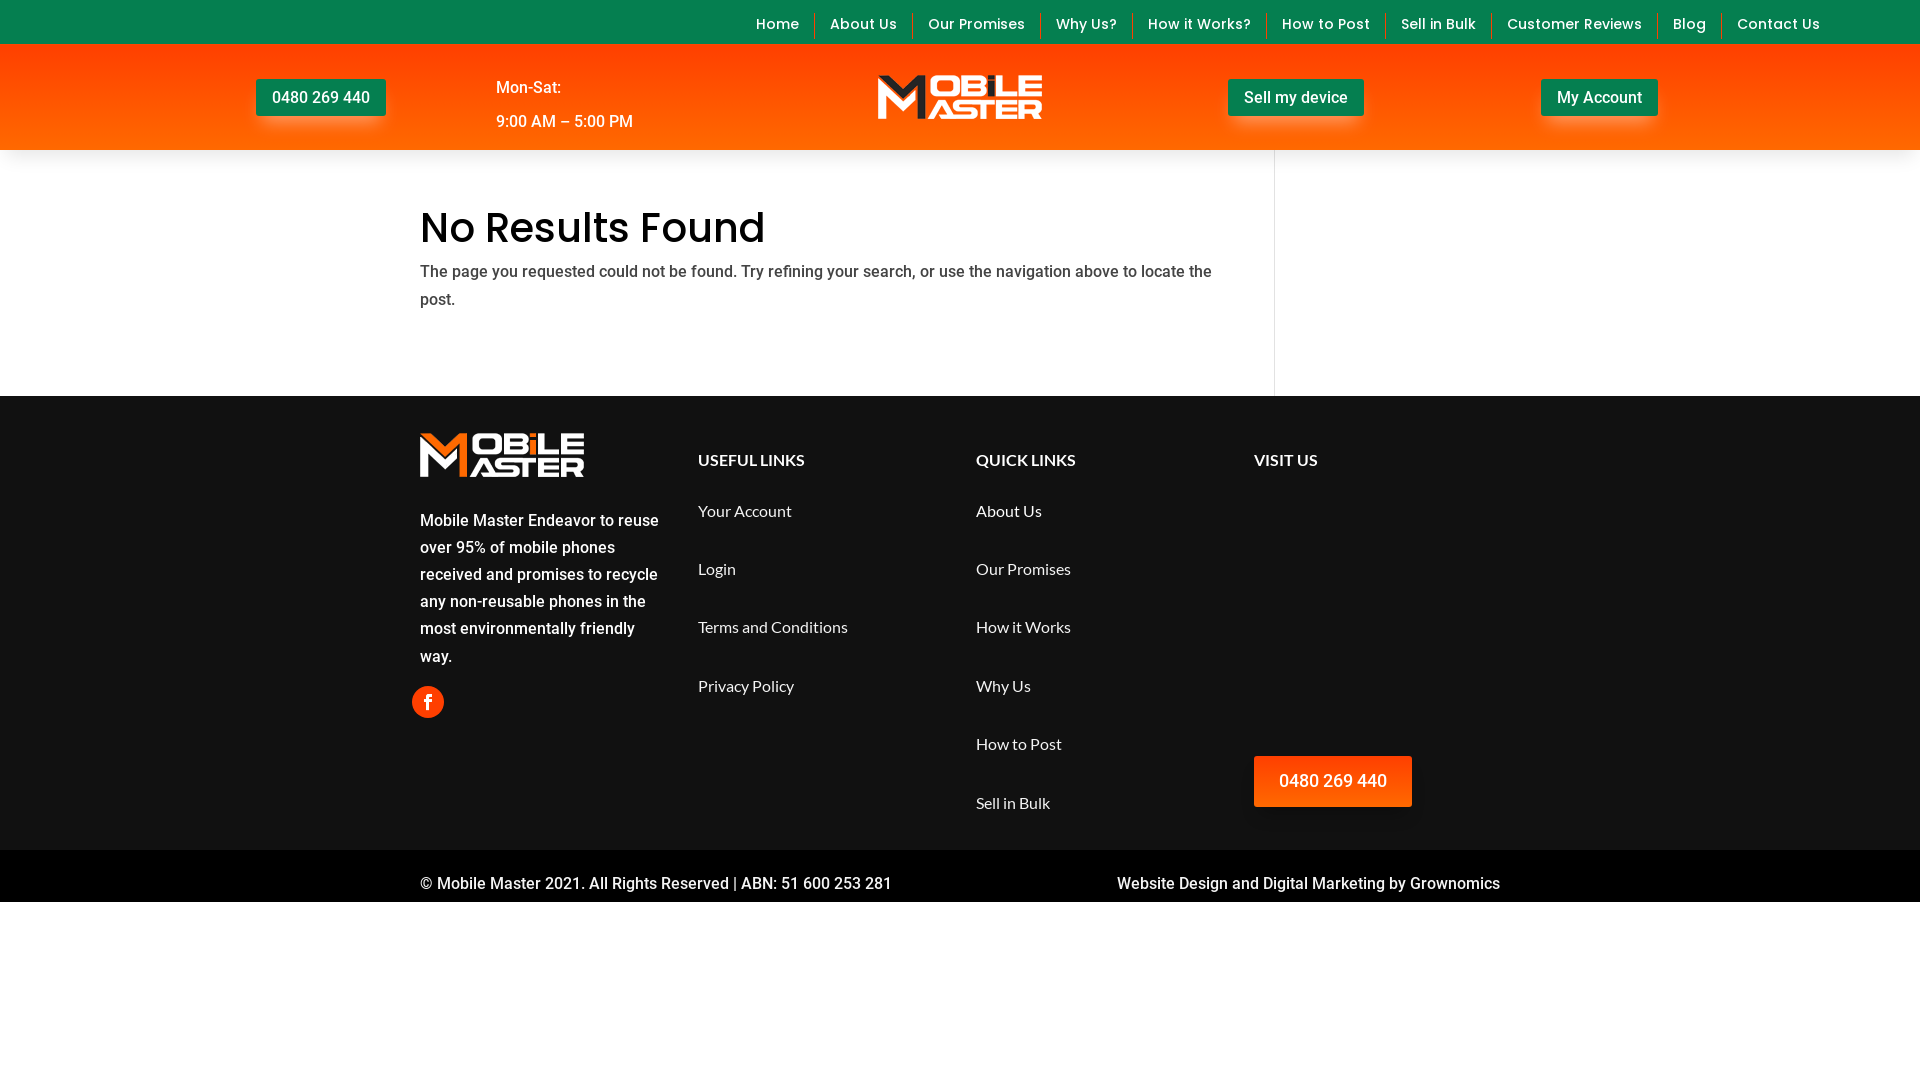 This screenshot has height=1080, width=1920. What do you see at coordinates (1019, 744) in the screenshot?
I see `How to Post` at bounding box center [1019, 744].